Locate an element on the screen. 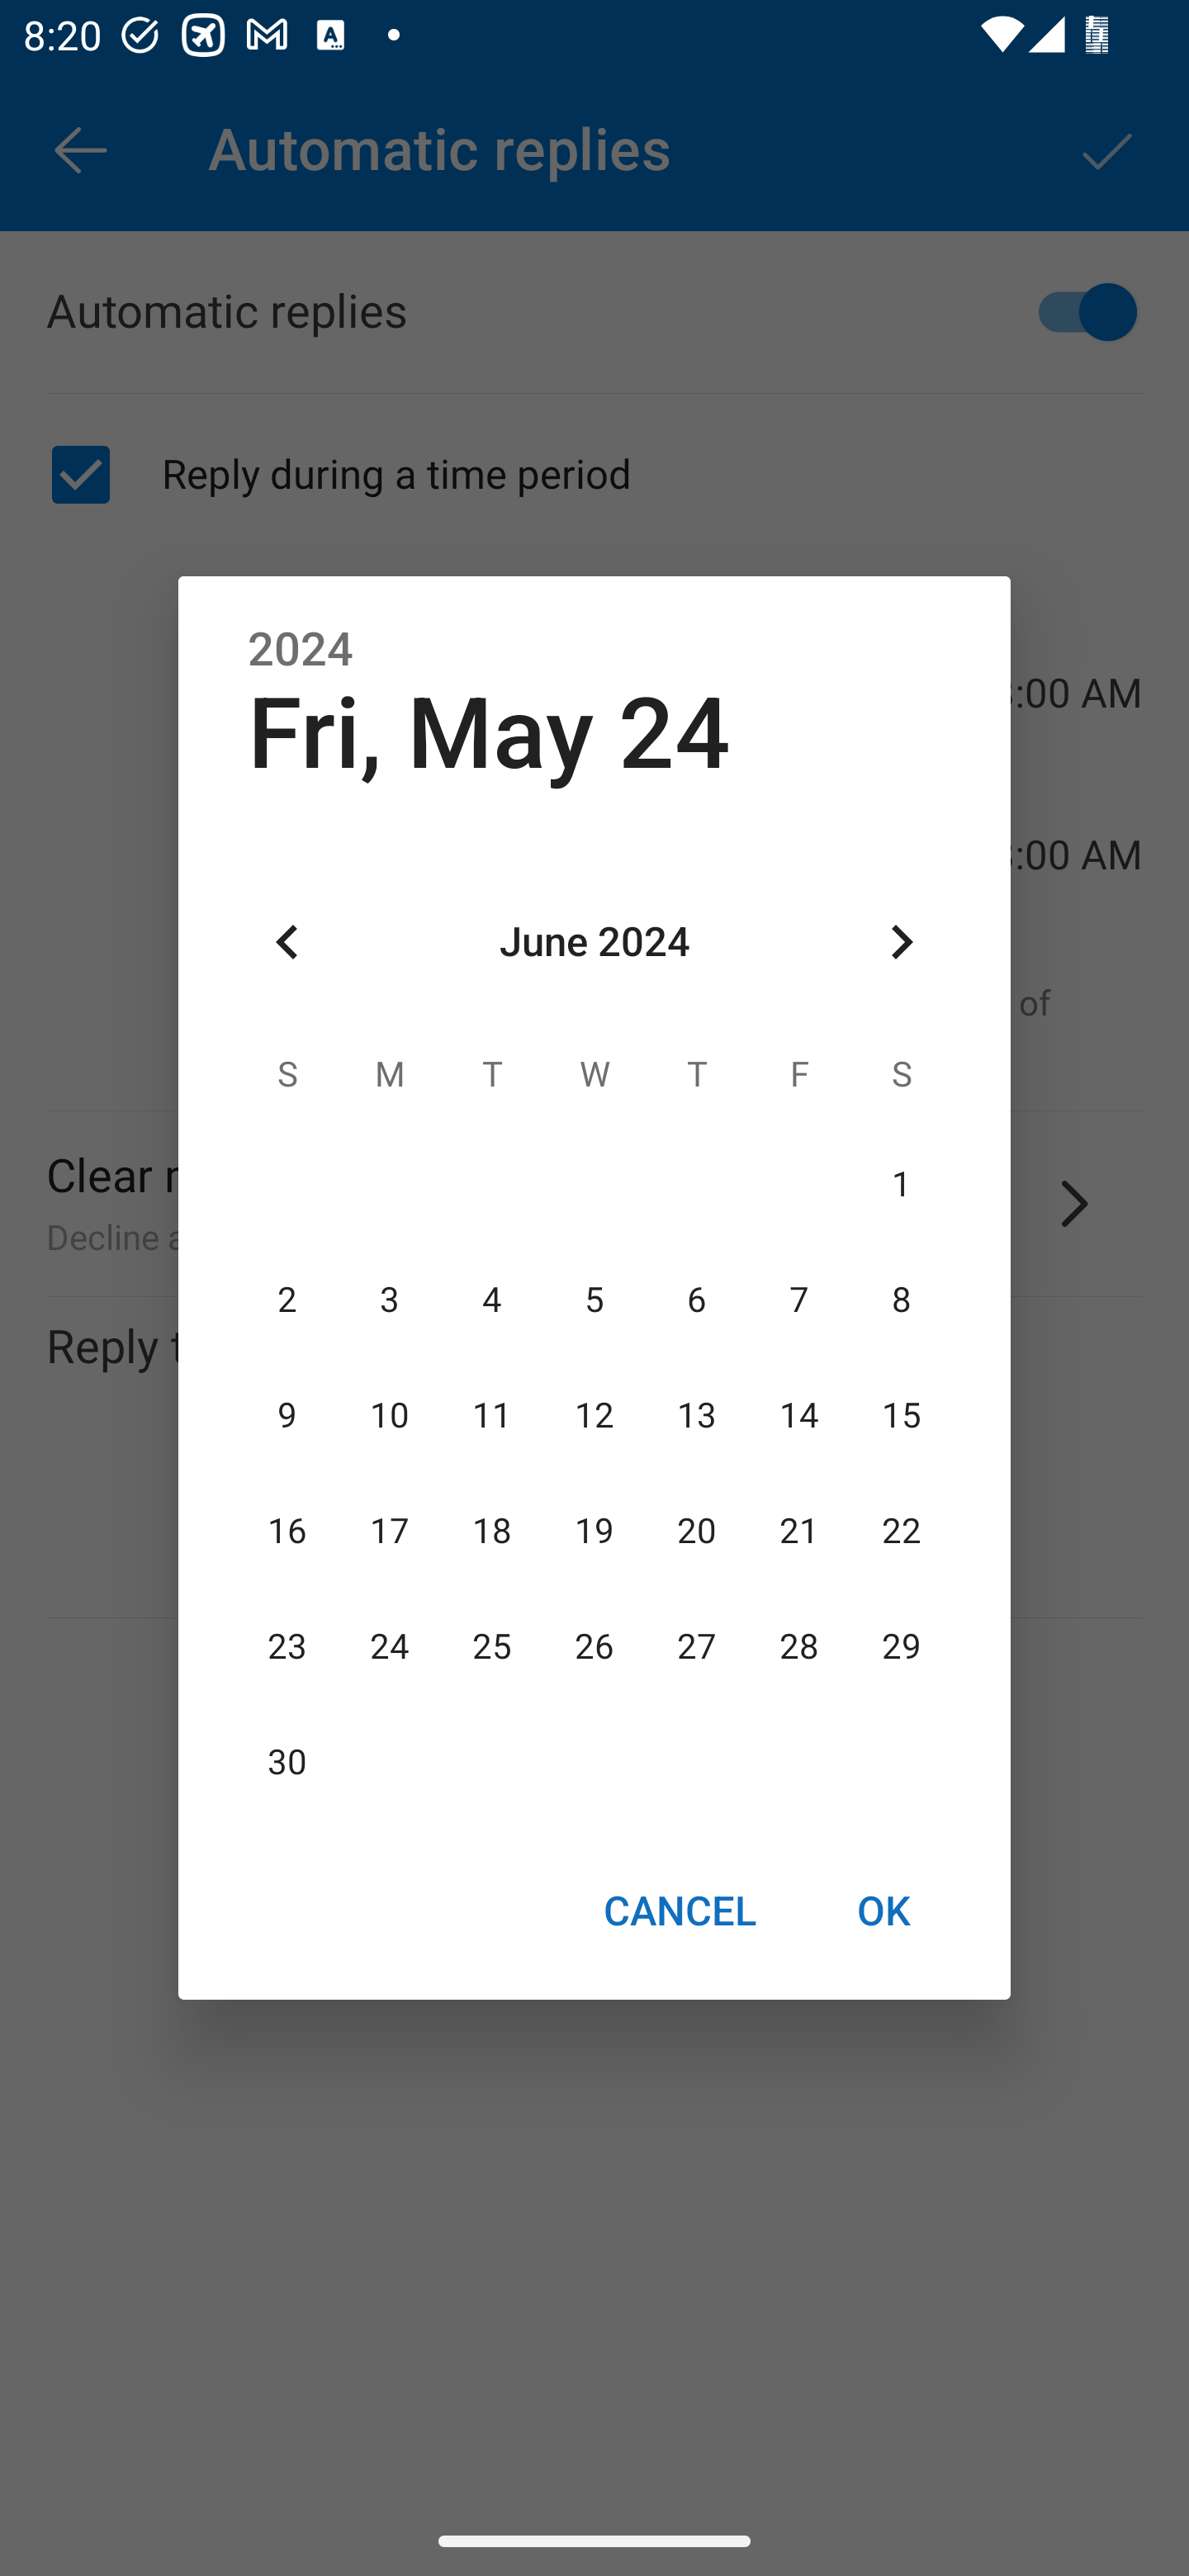 This screenshot has height=2576, width=1189. 4 04 June 2024 is located at coordinates (492, 1300).